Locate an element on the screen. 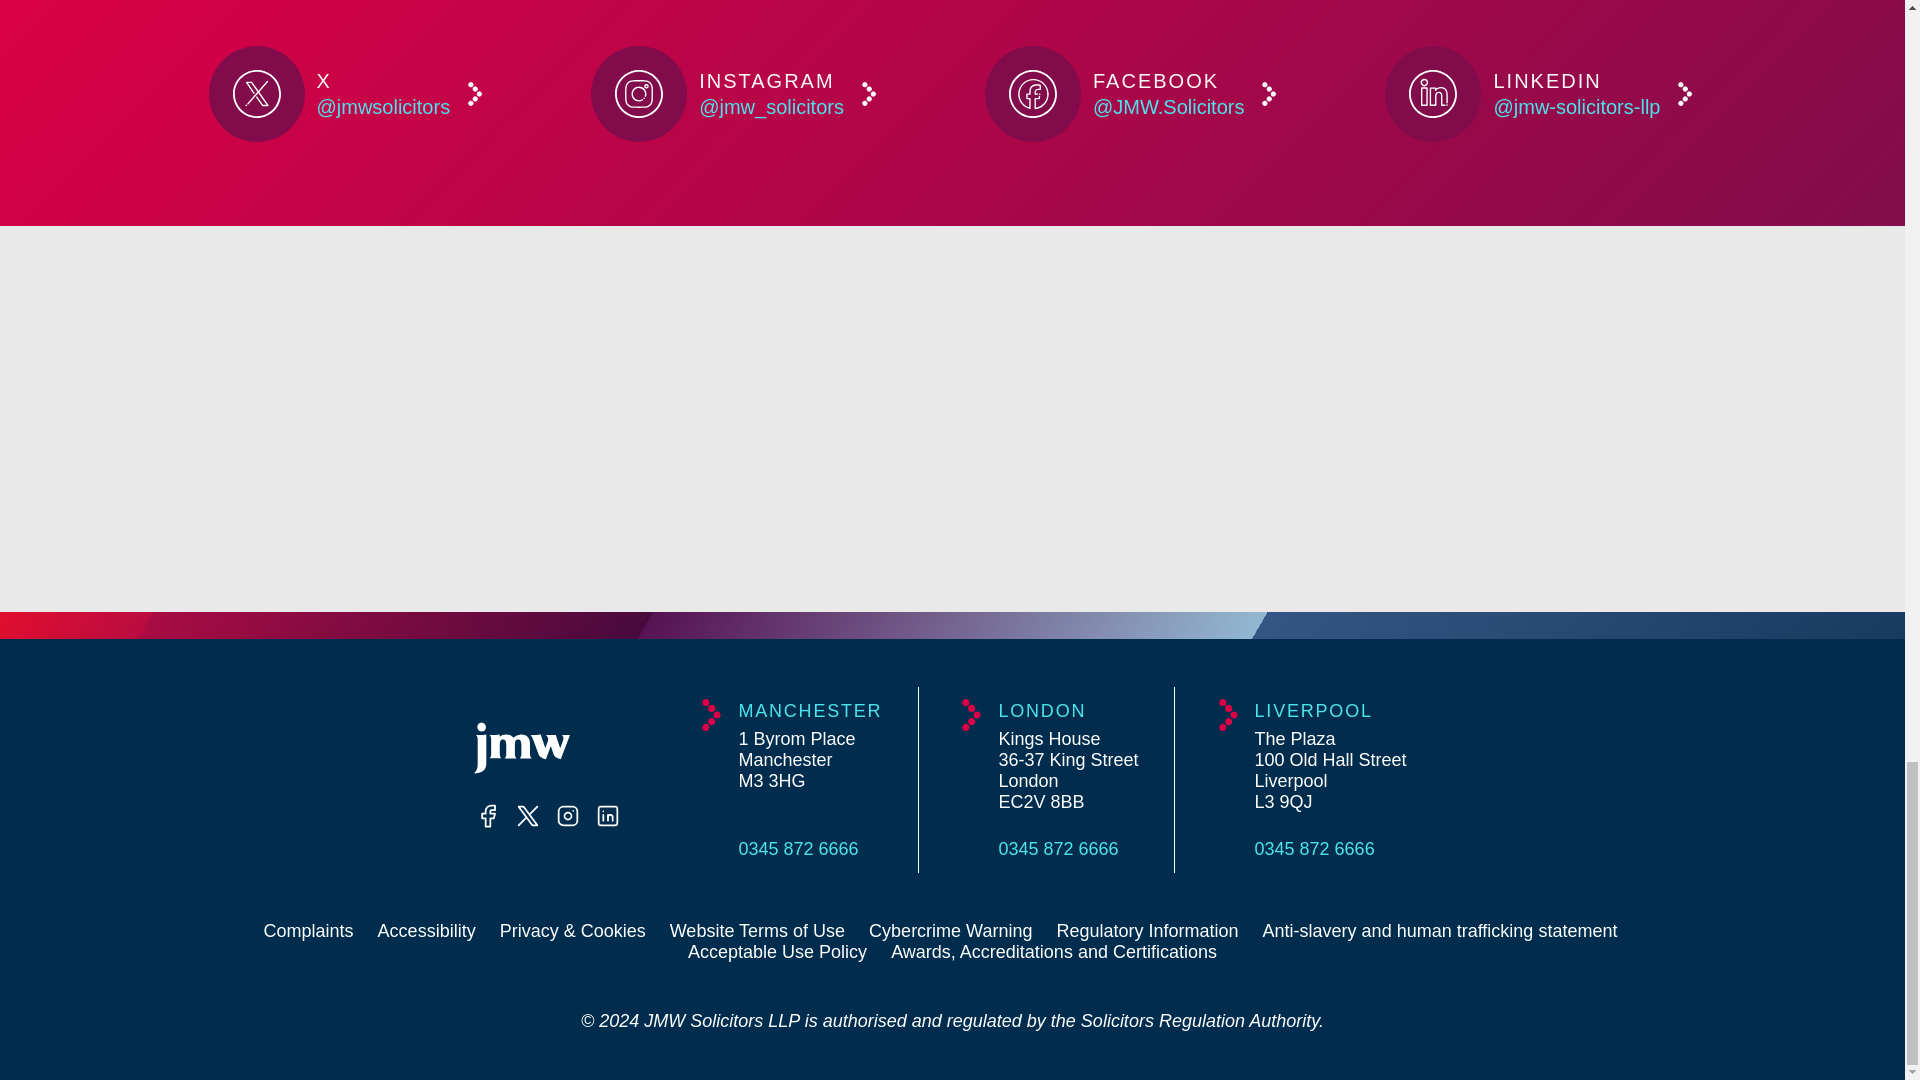 The image size is (1920, 1080). Solicitors Regulation Authority website verification is located at coordinates (1614, 419).